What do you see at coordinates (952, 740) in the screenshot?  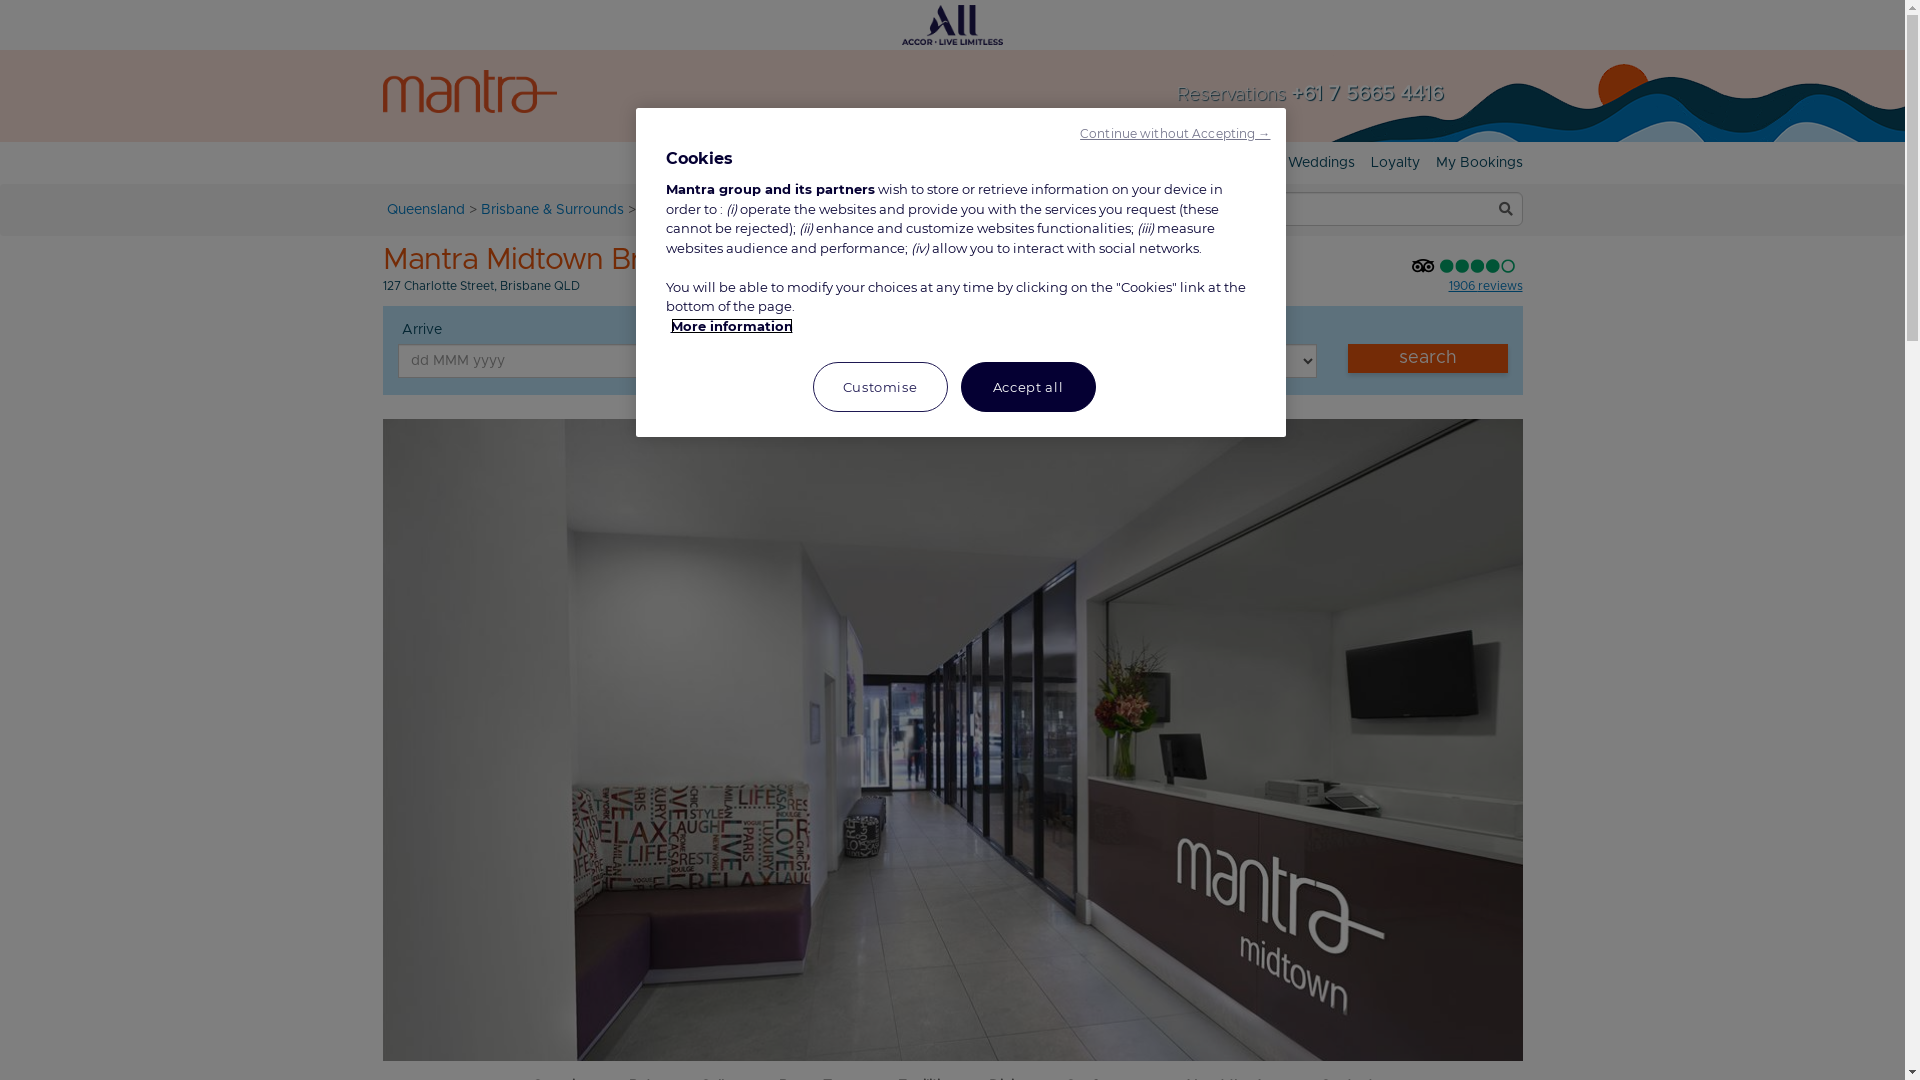 I see `Lobby - Mantra Midtown Brisbane` at bounding box center [952, 740].